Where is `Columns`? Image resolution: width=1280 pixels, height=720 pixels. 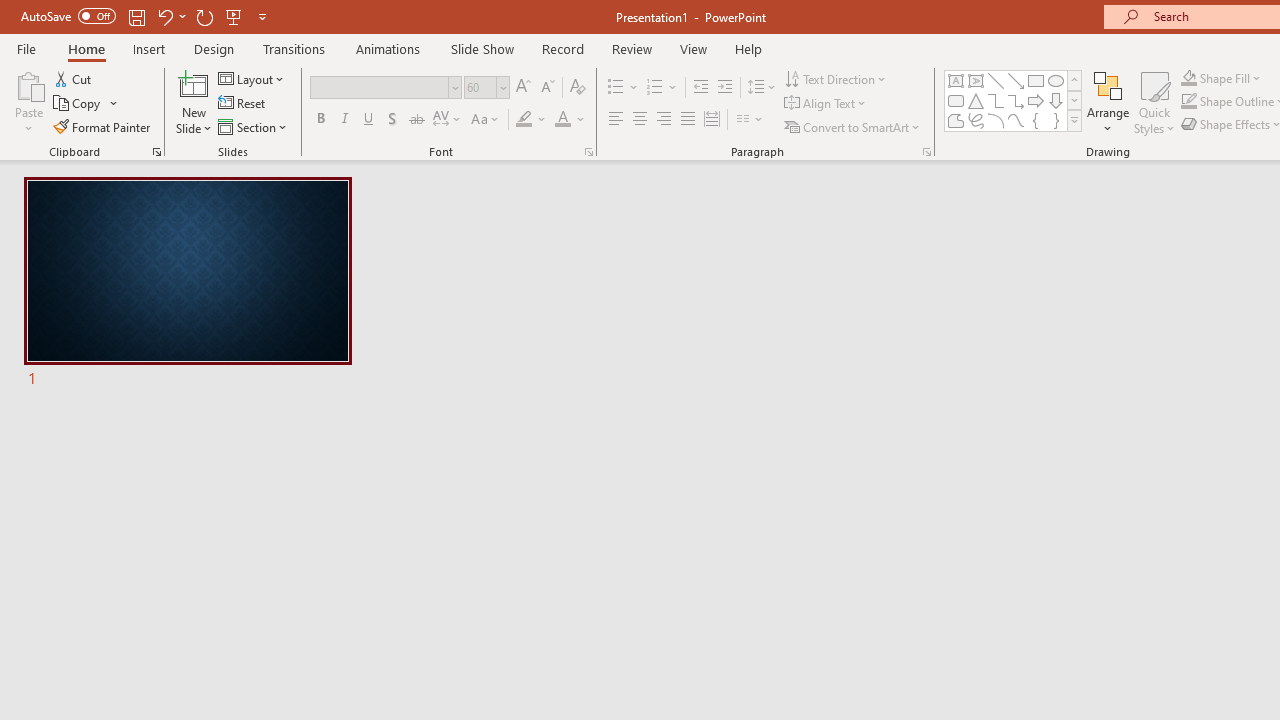
Columns is located at coordinates (750, 120).